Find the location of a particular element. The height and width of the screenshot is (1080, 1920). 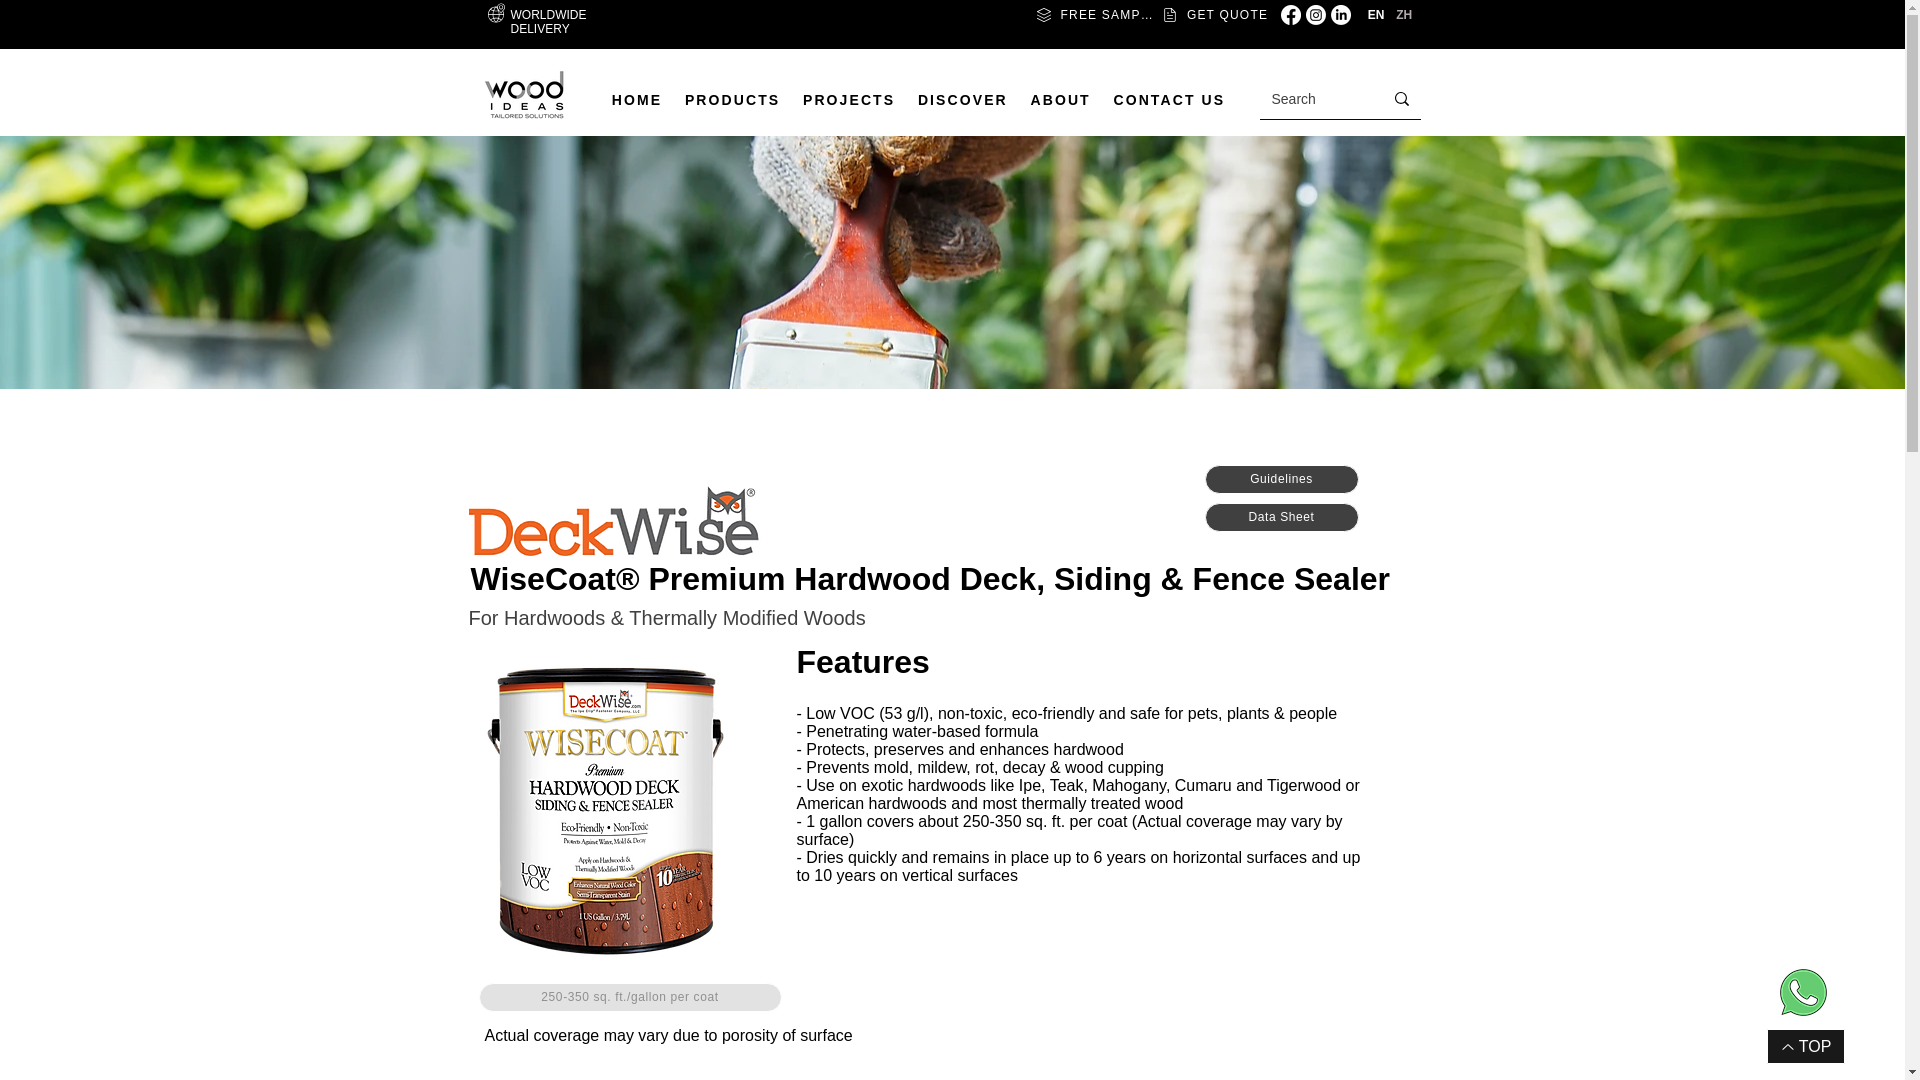

PROJECTS is located at coordinates (848, 100).